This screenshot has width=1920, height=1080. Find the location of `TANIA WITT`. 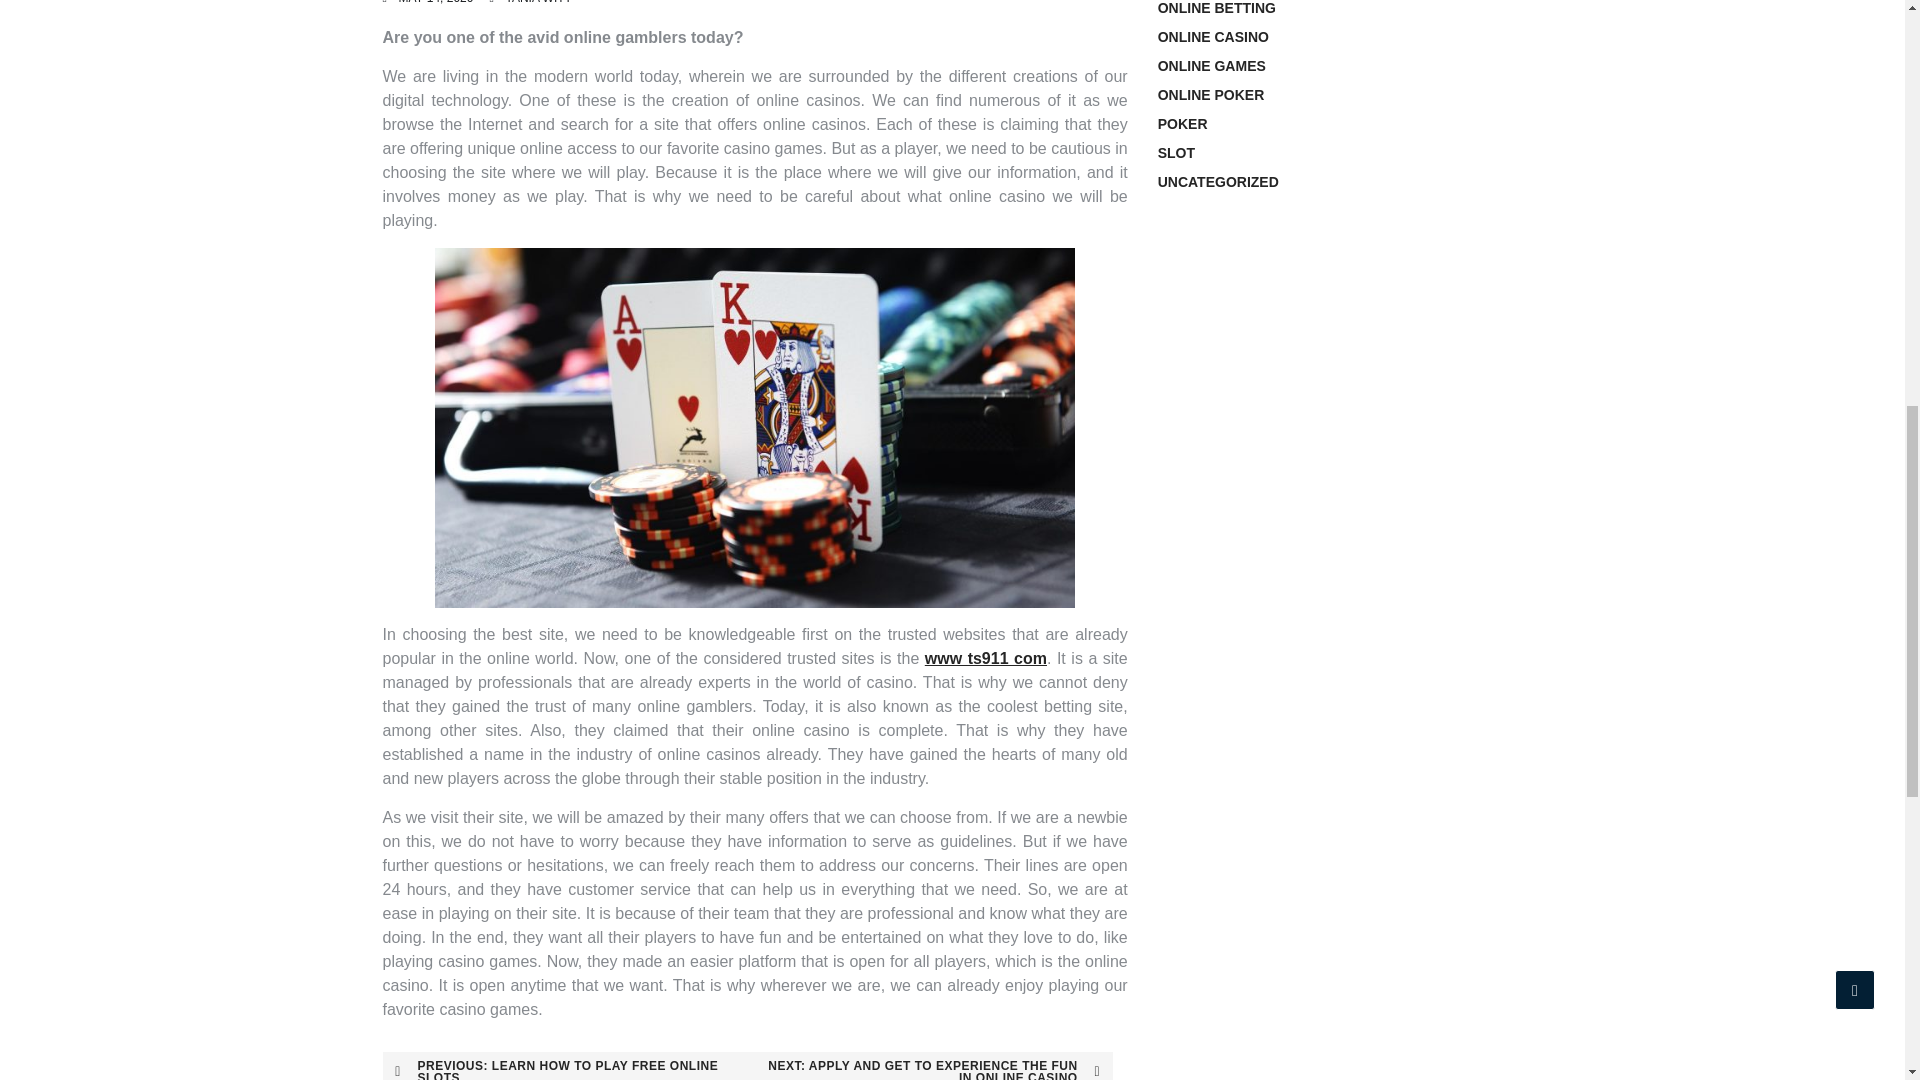

TANIA WITT is located at coordinates (537, 2).